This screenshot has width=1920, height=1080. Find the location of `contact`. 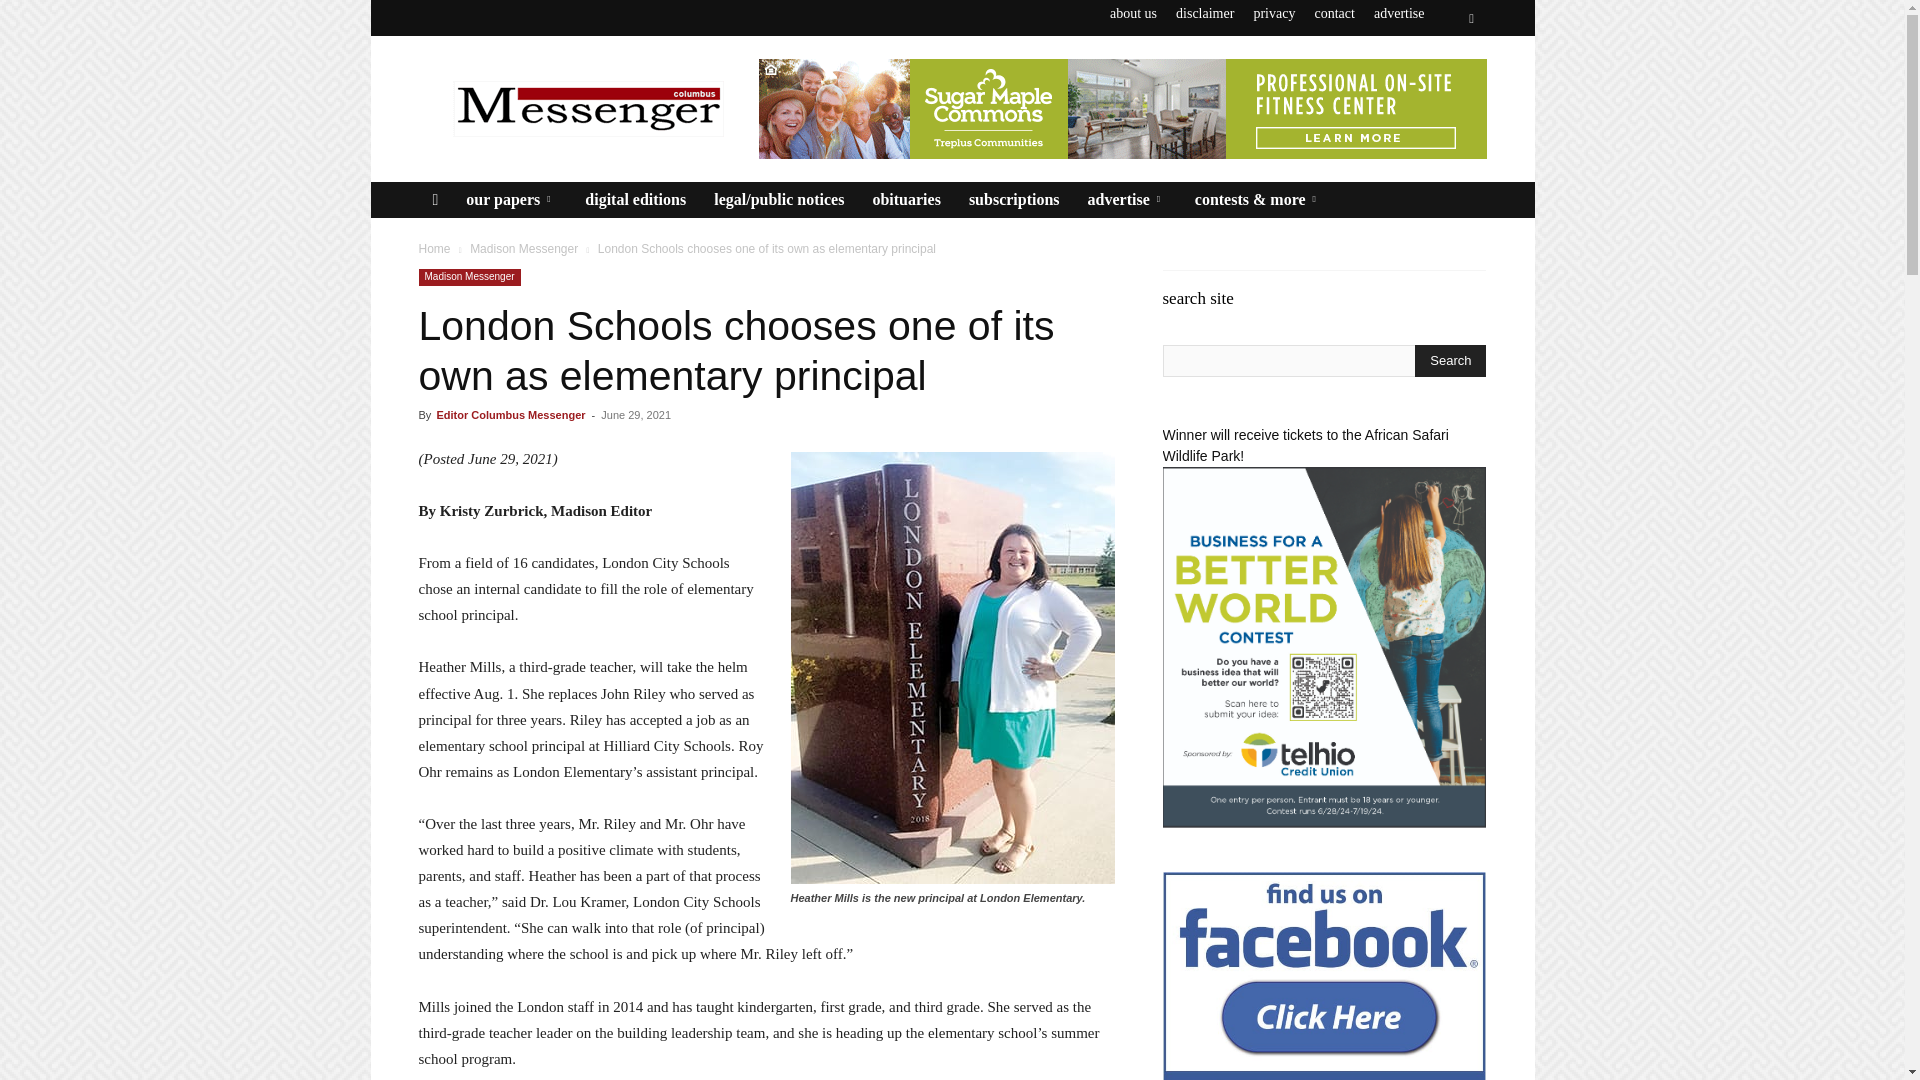

contact is located at coordinates (1333, 13).